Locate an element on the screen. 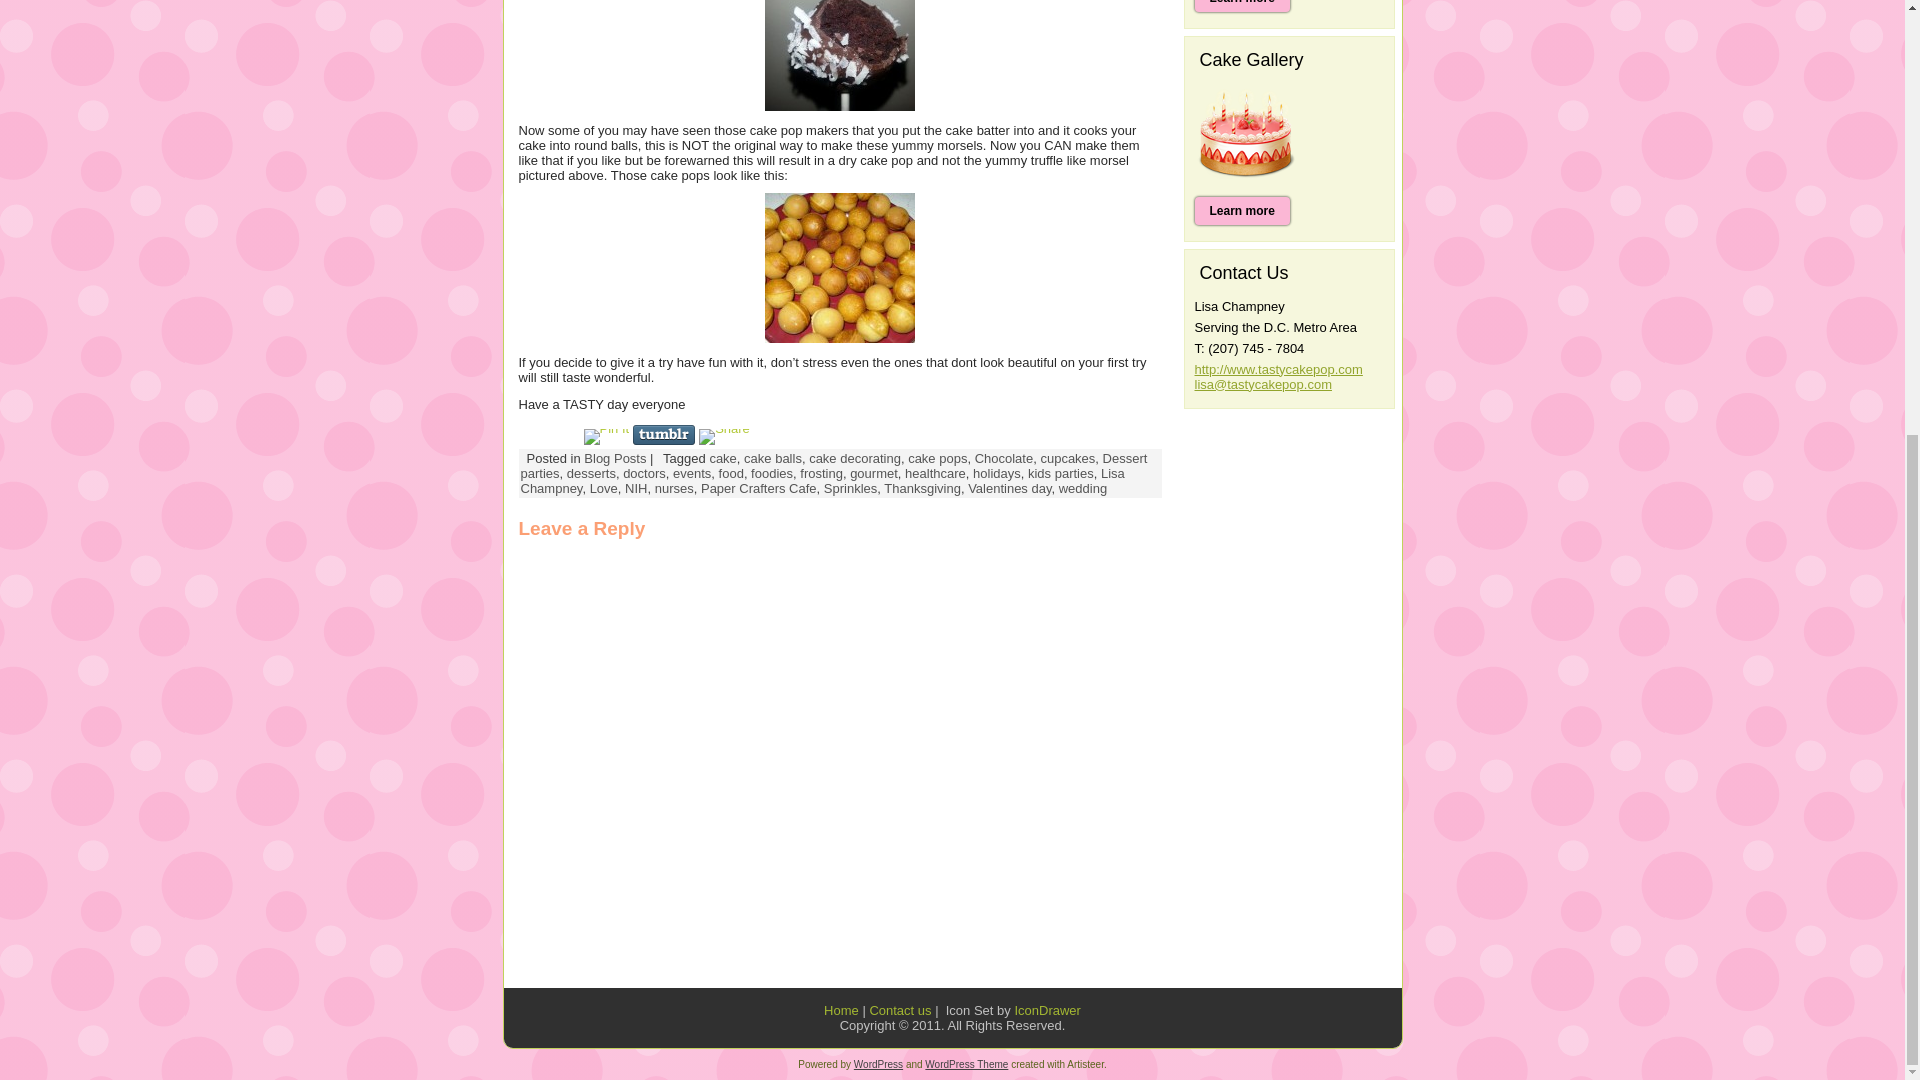  Share on Tumblr is located at coordinates (664, 434).